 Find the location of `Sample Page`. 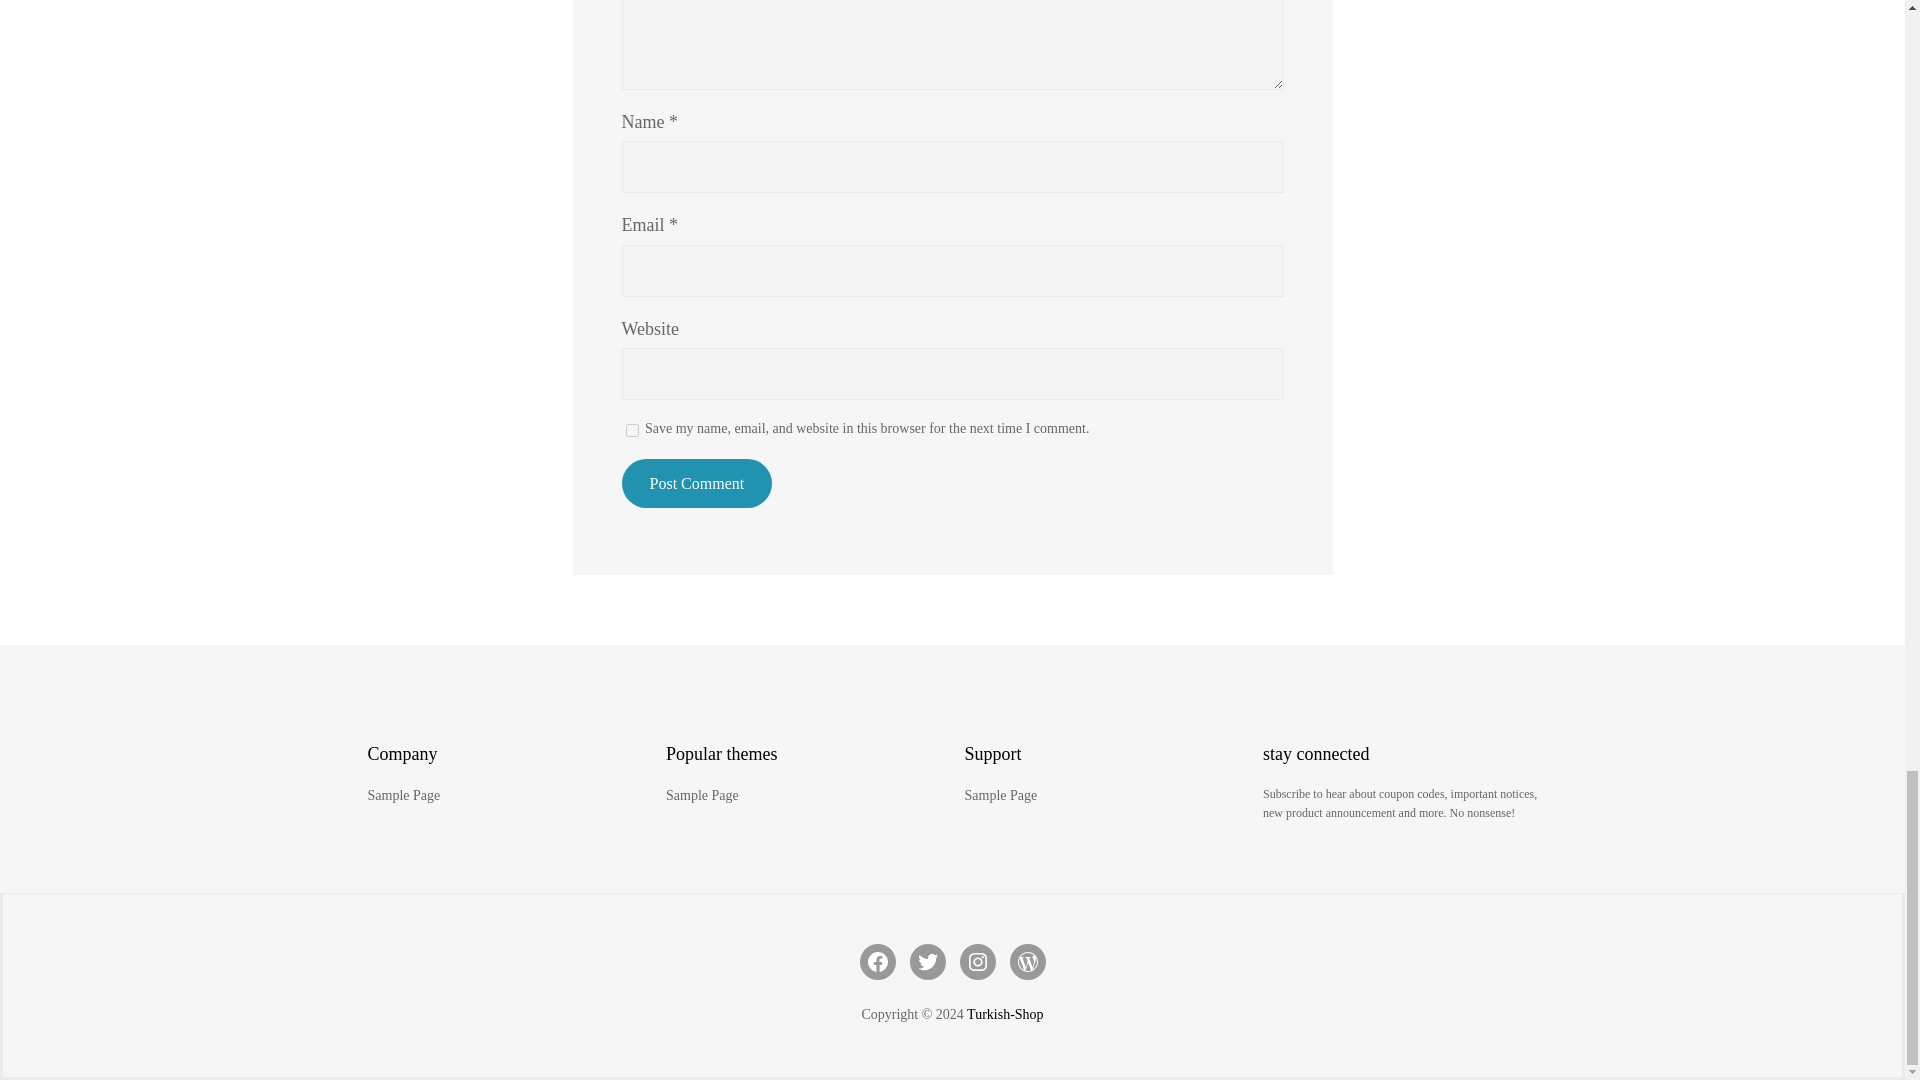

Sample Page is located at coordinates (1000, 796).